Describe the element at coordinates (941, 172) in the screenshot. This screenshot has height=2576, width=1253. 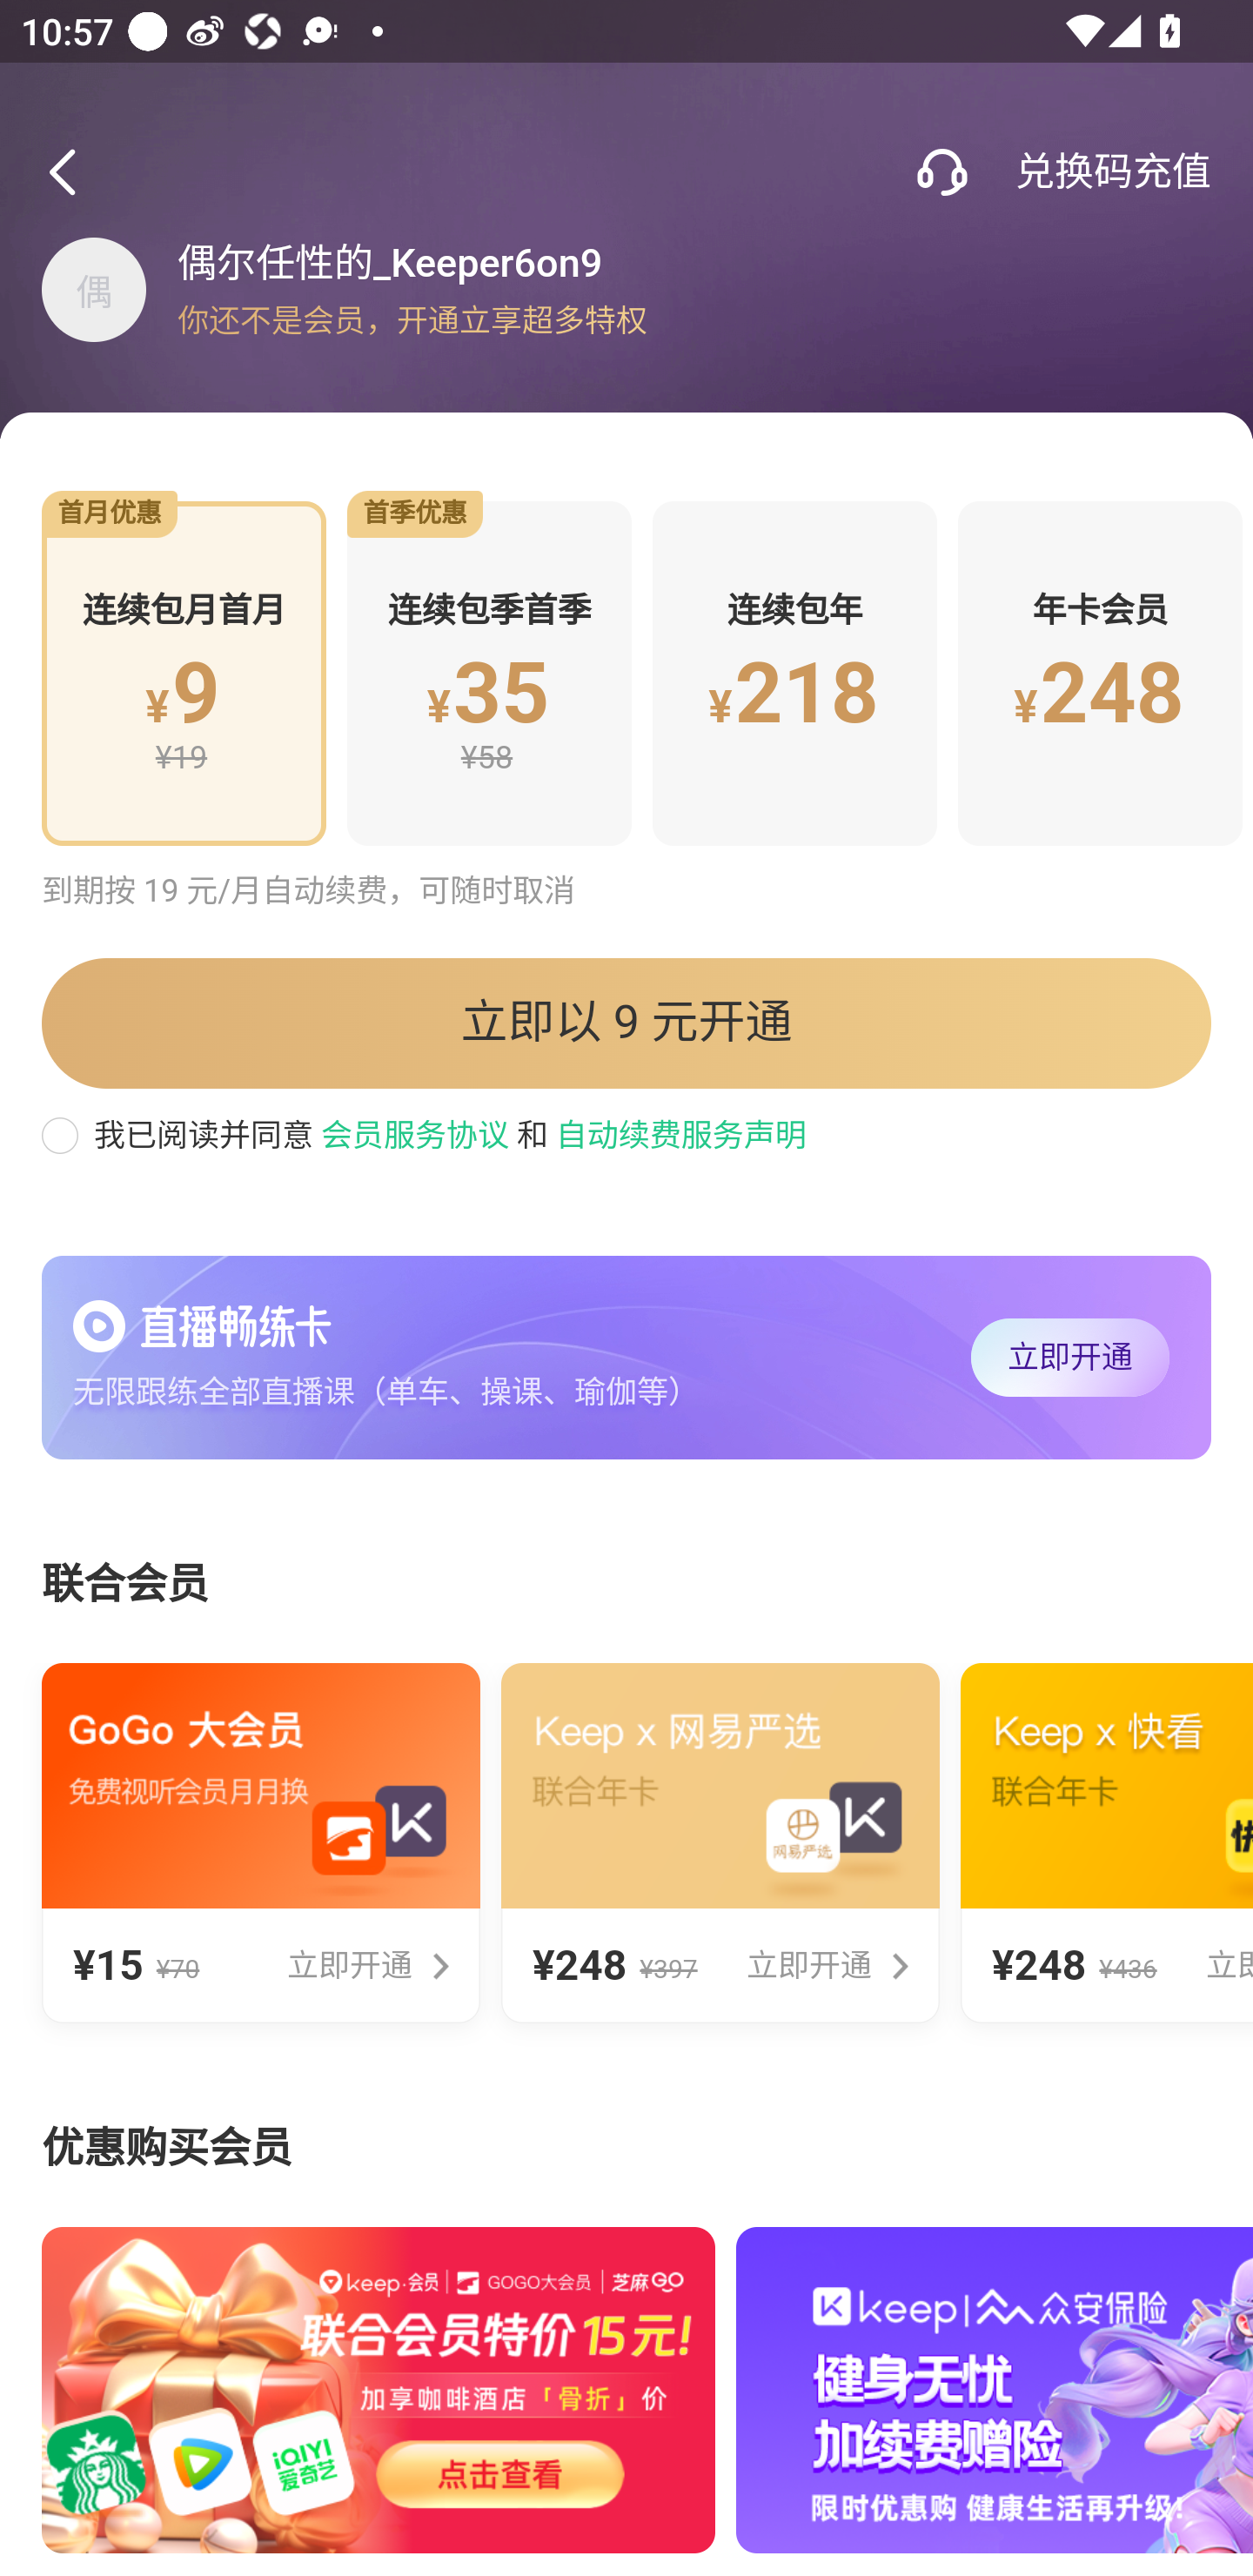
I see `1` at that location.